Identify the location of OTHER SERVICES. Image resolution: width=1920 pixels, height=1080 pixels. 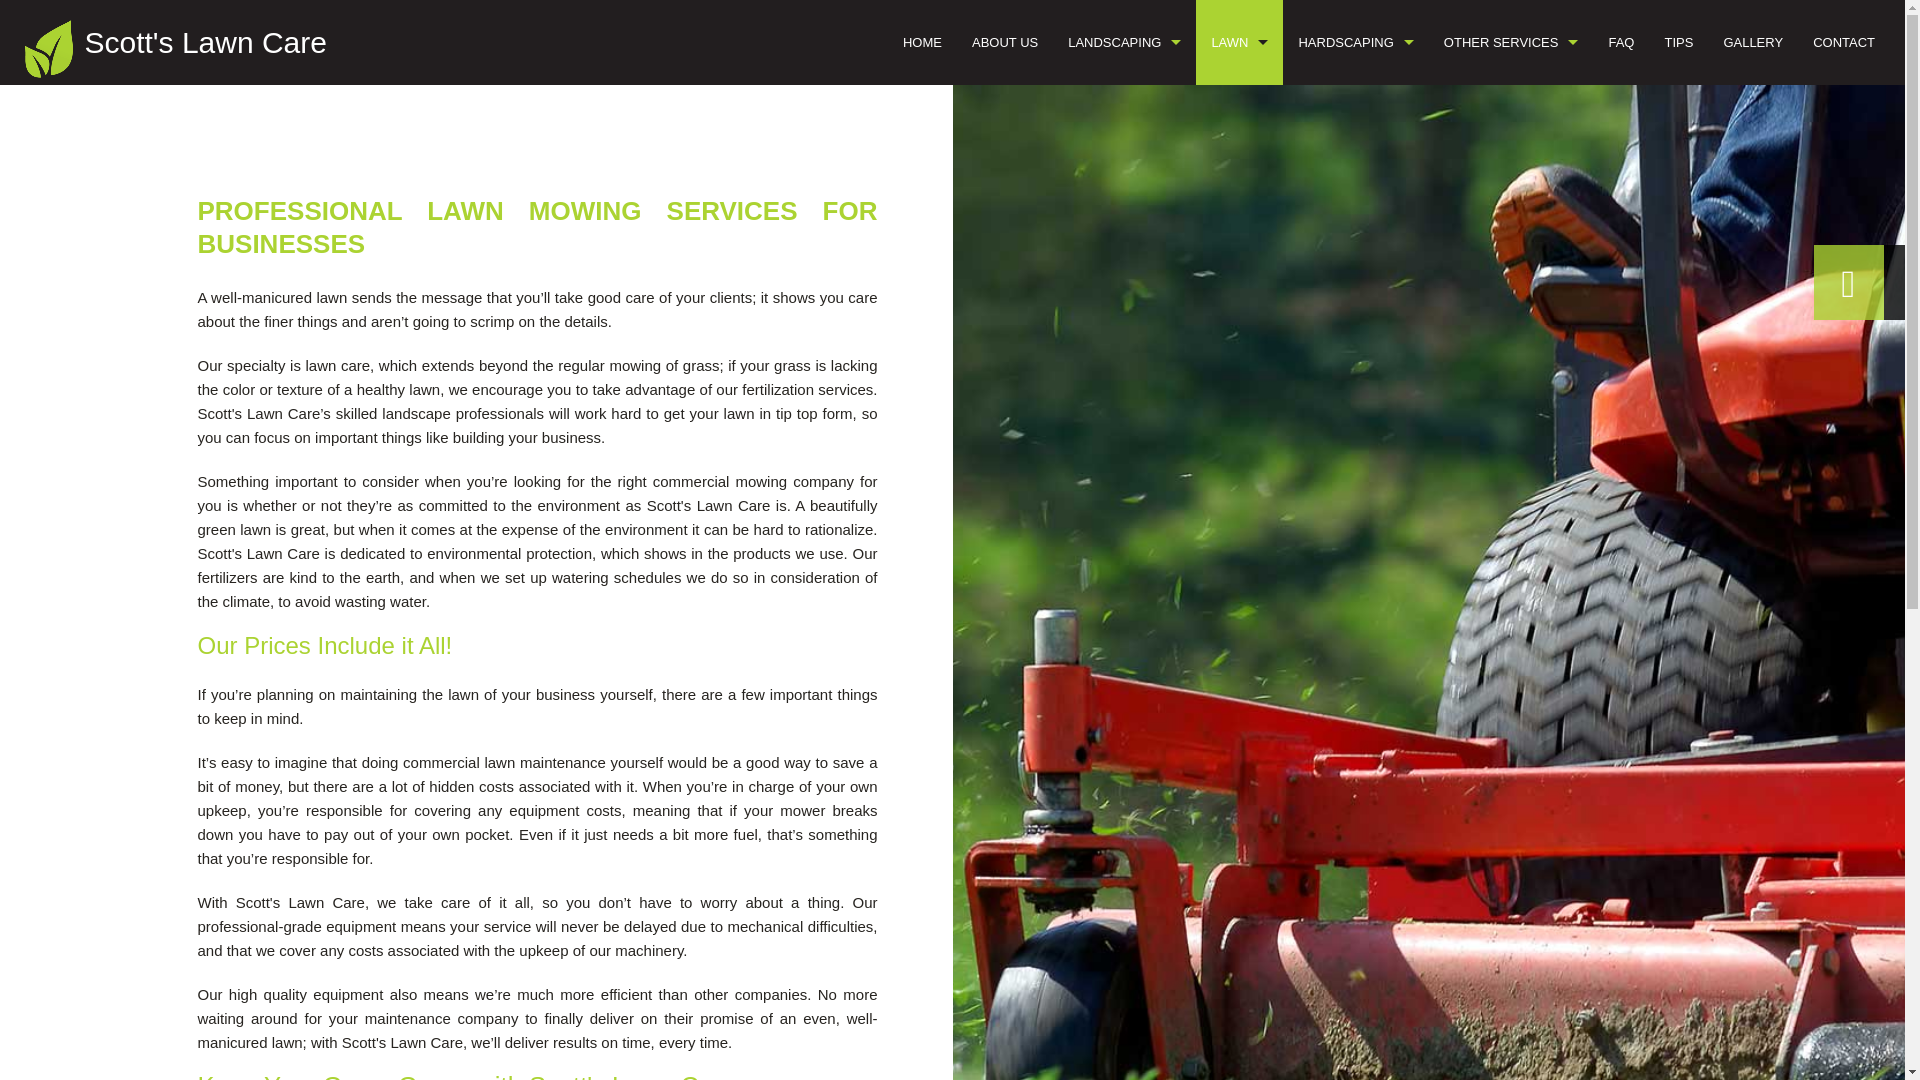
(1510, 42).